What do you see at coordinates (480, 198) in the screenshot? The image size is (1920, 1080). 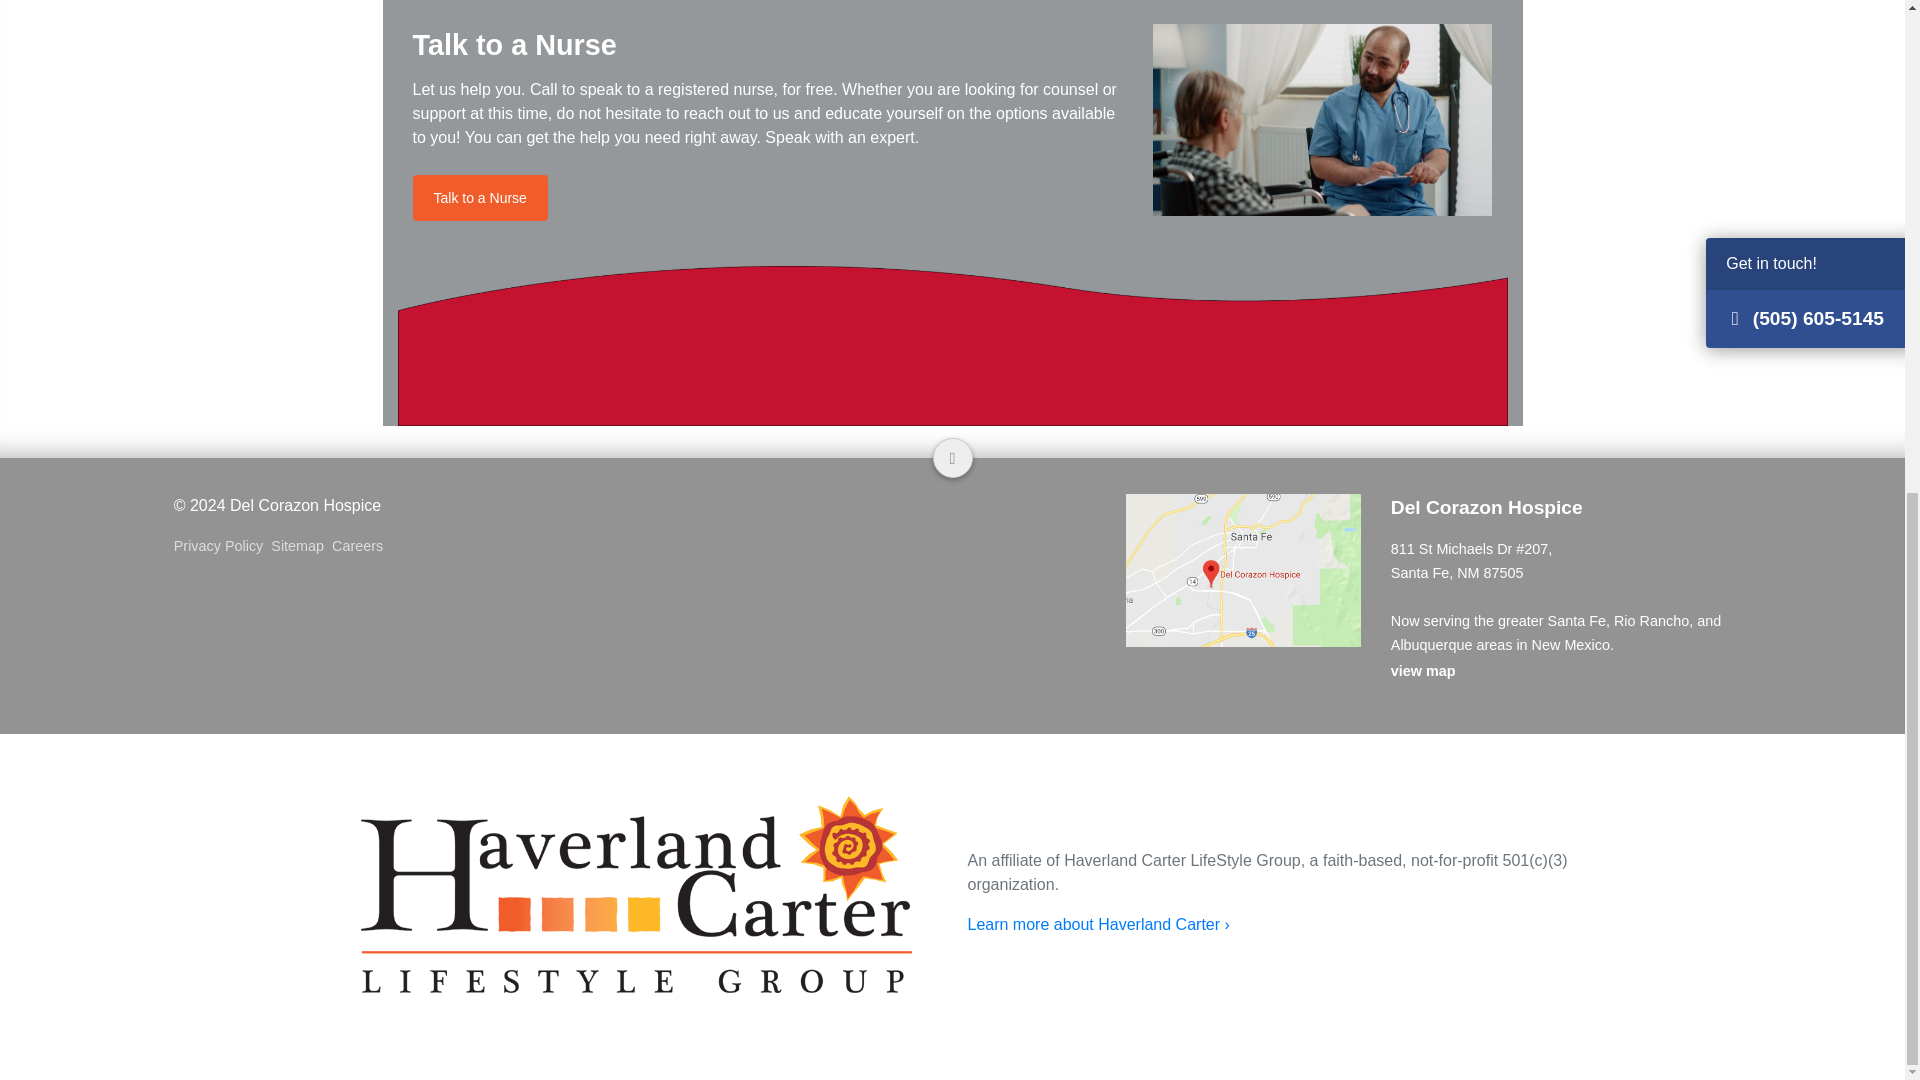 I see `Talk to a Nurse` at bounding box center [480, 198].